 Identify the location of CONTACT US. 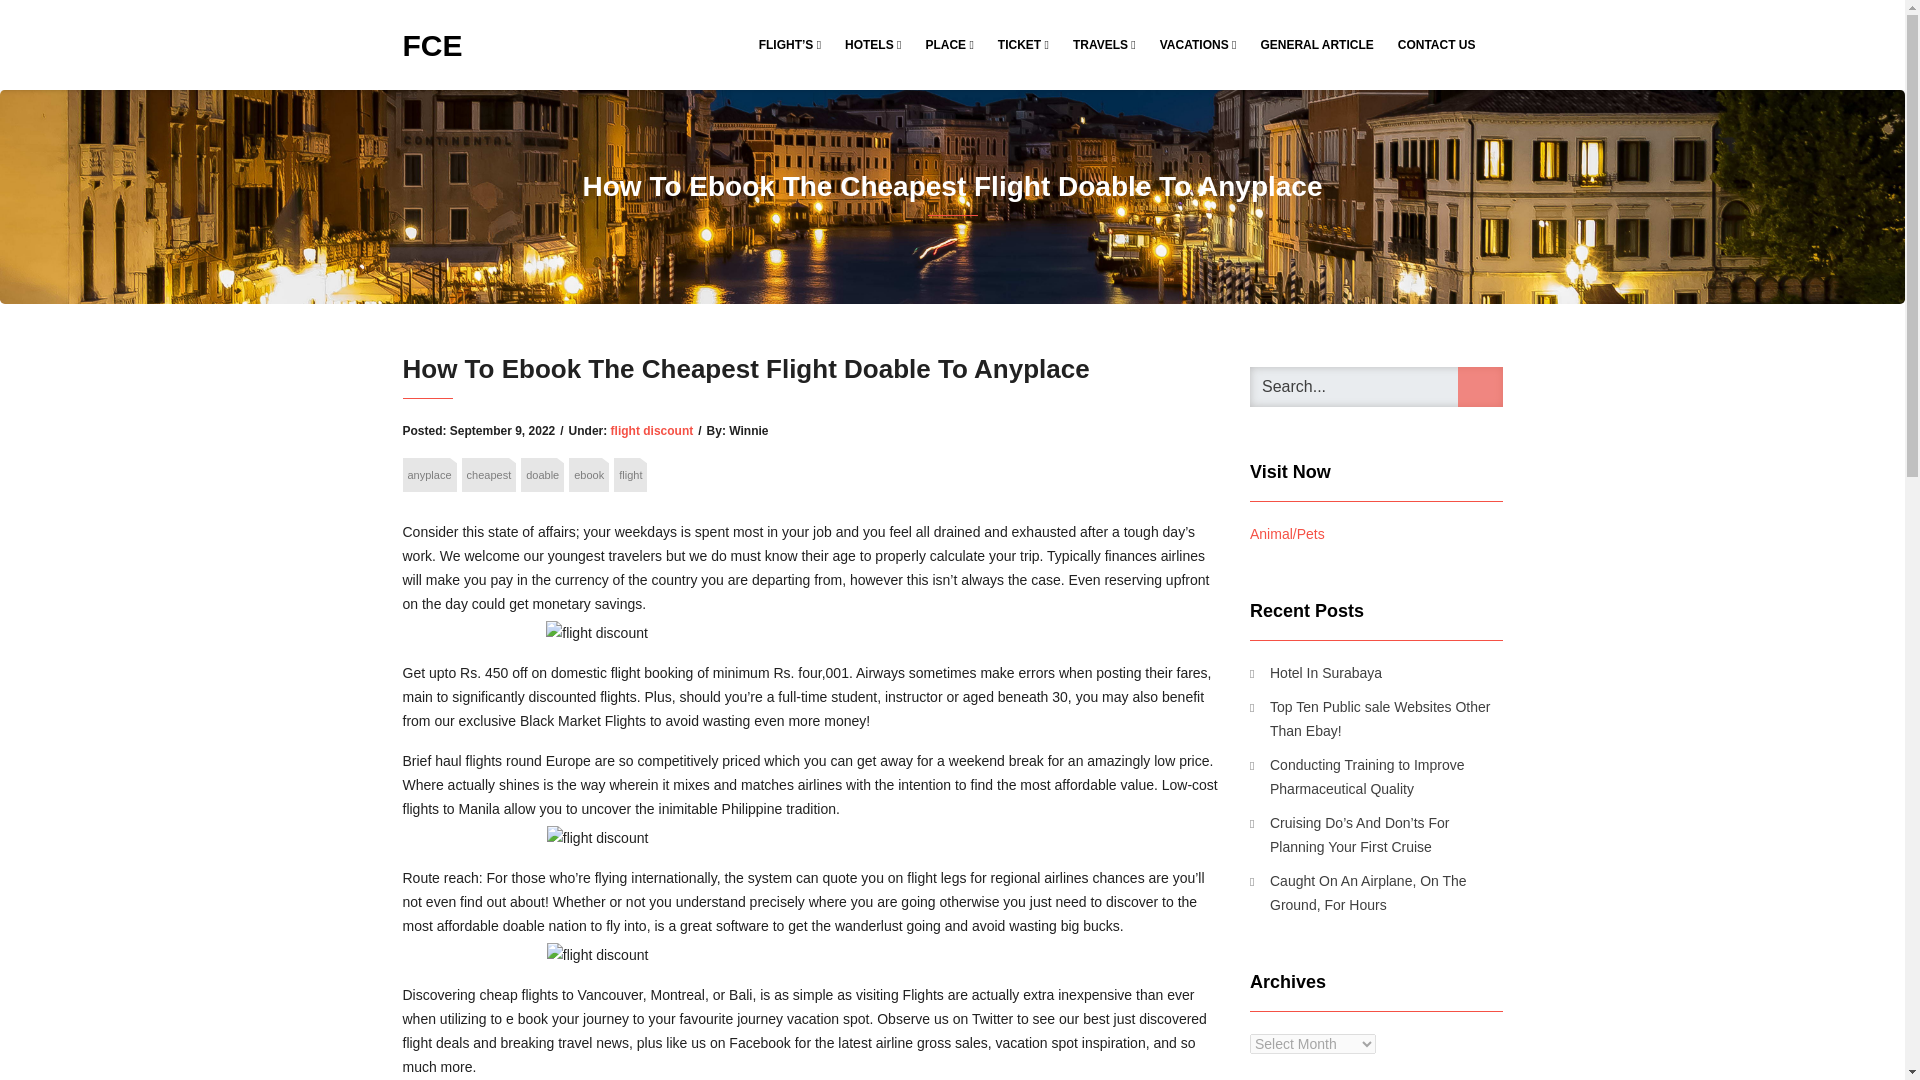
(1437, 44).